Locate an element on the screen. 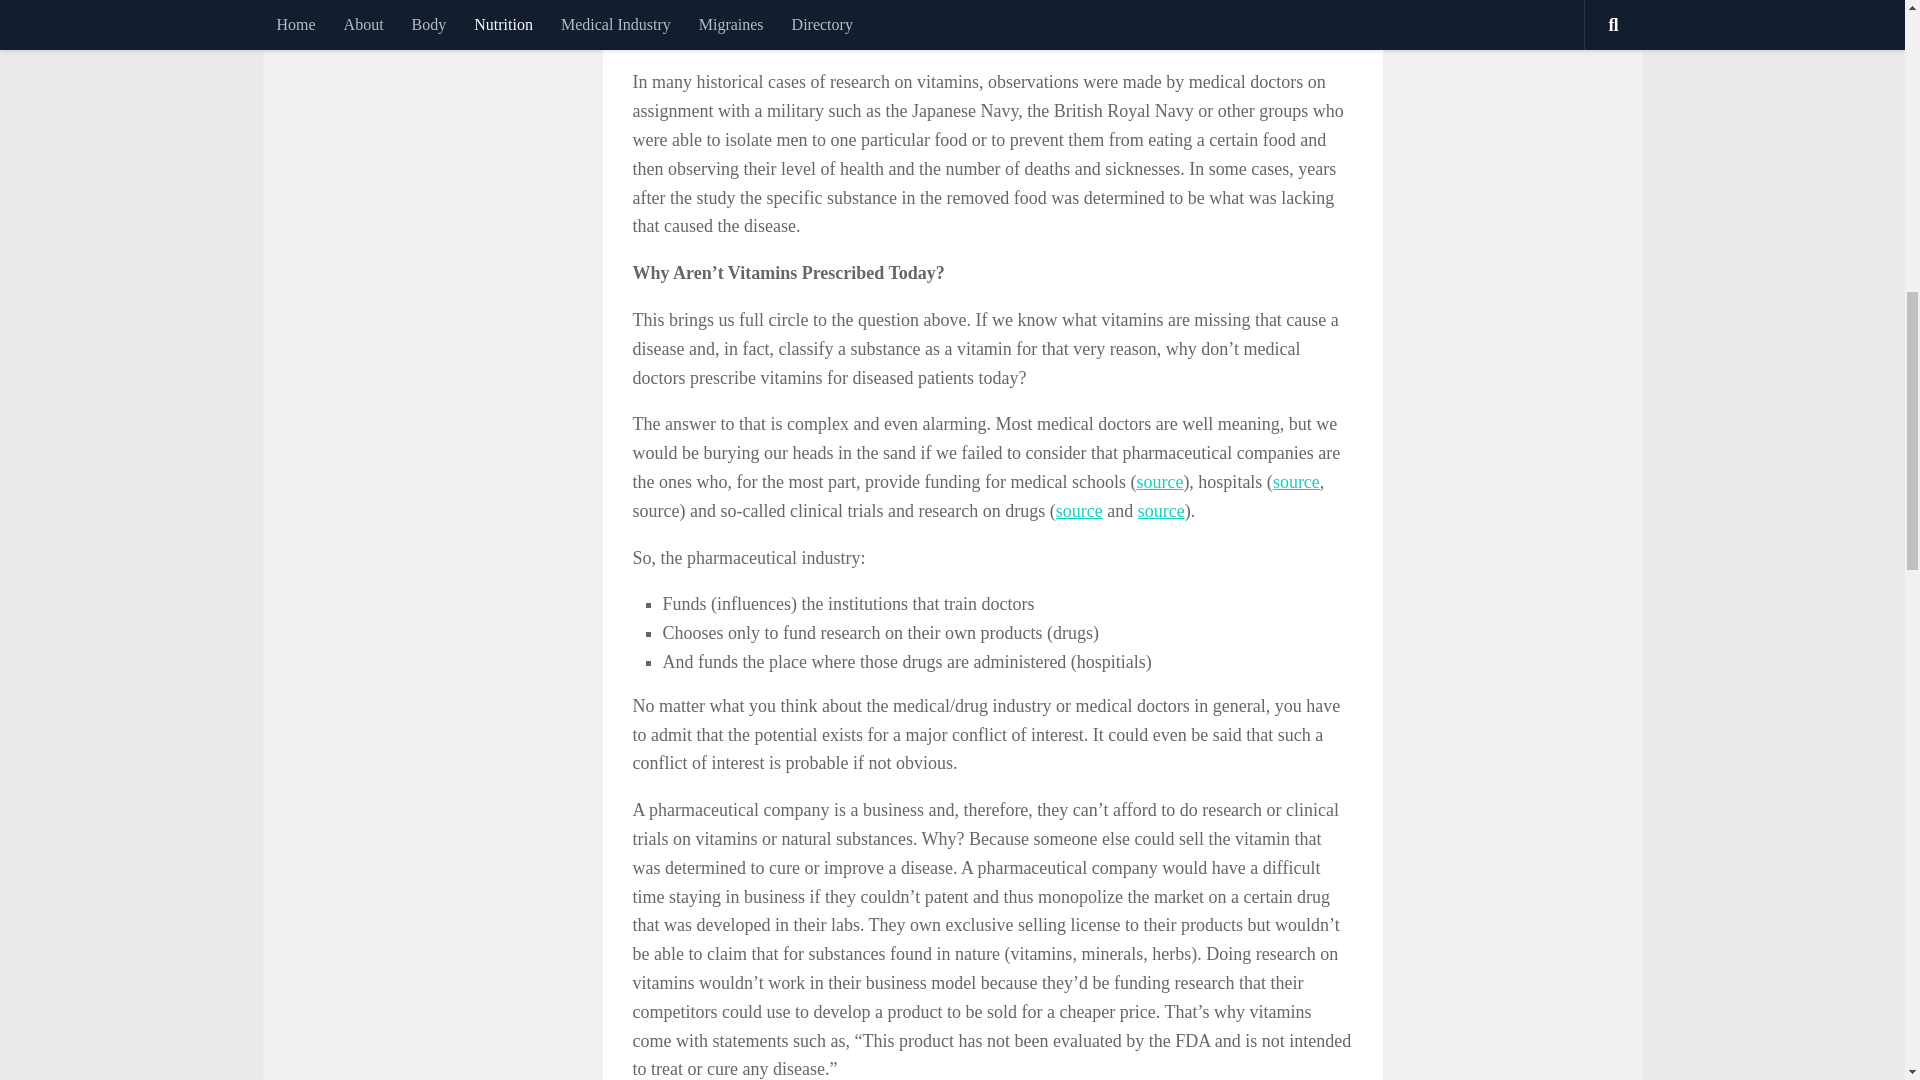 Image resolution: width=1920 pixels, height=1080 pixels. source is located at coordinates (1079, 510).